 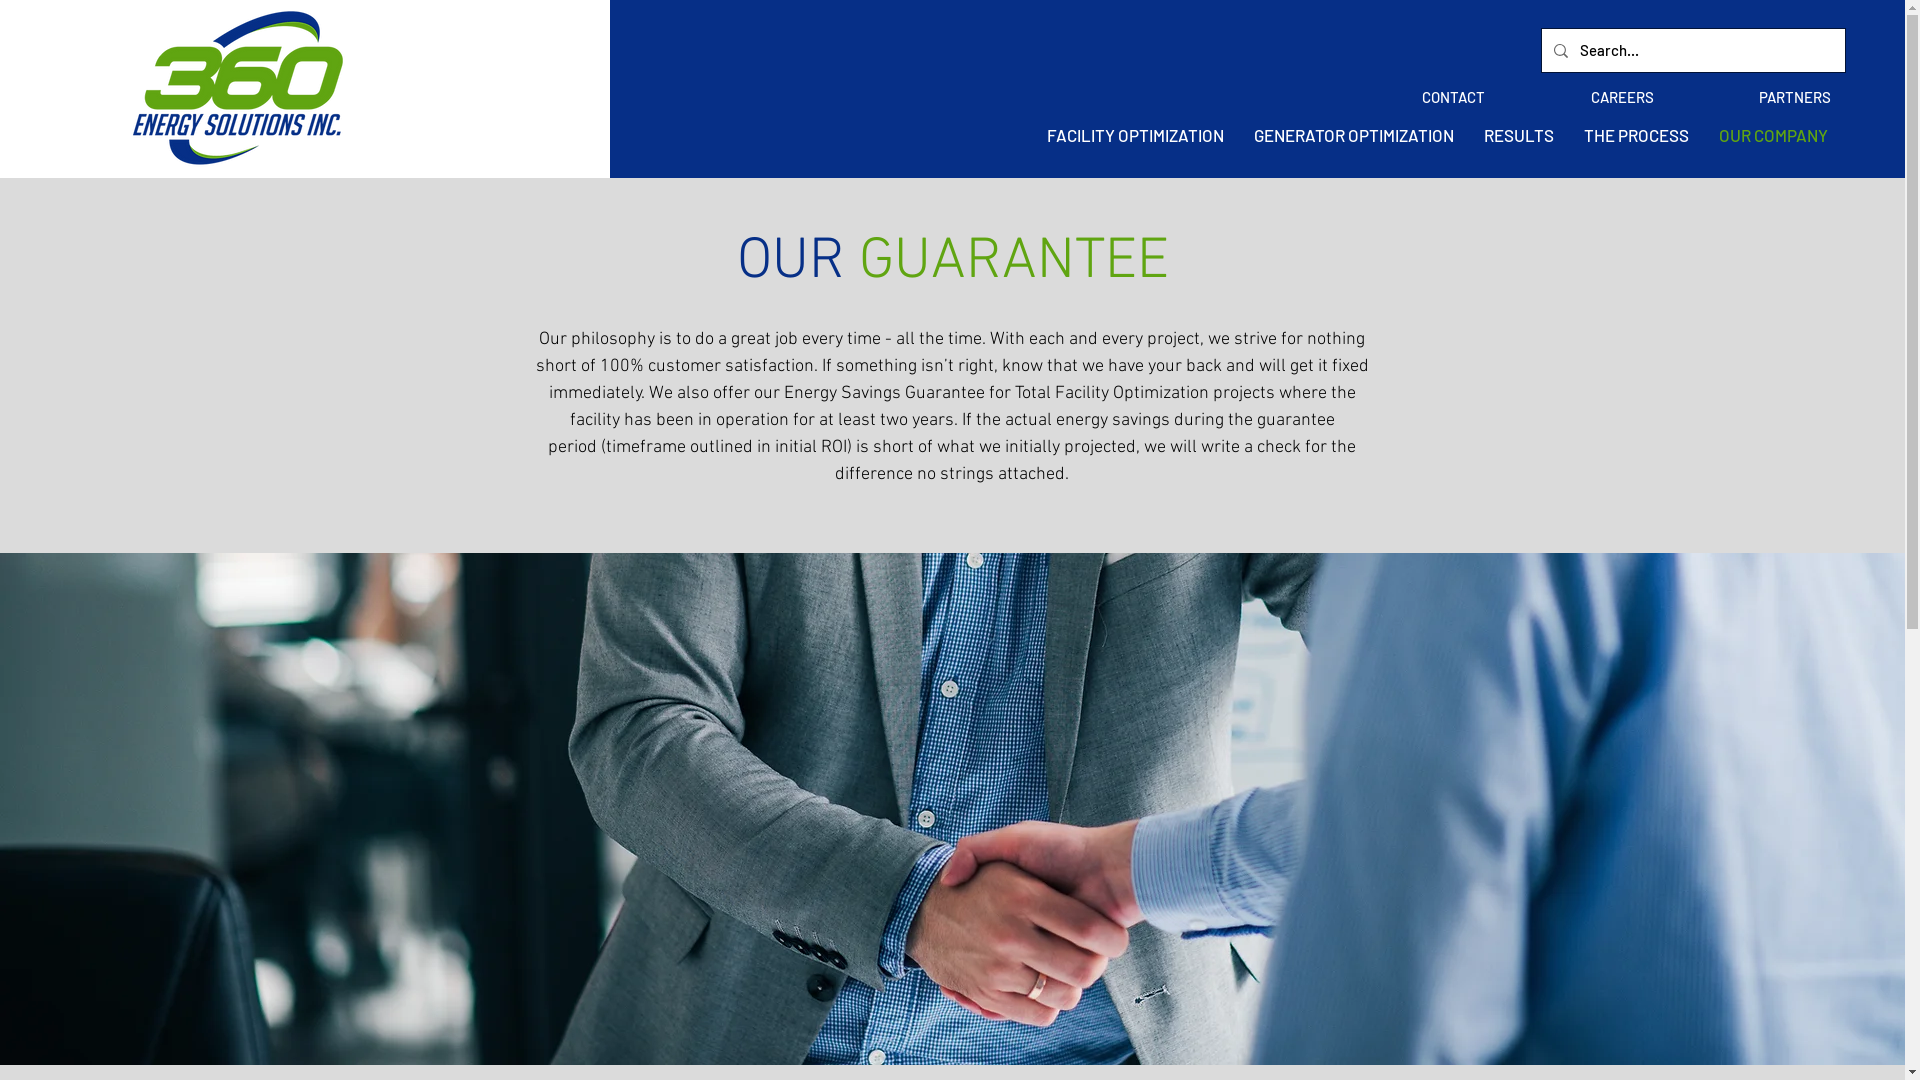 I want to click on FACILITY OPTIMIZATION, so click(x=1136, y=135).